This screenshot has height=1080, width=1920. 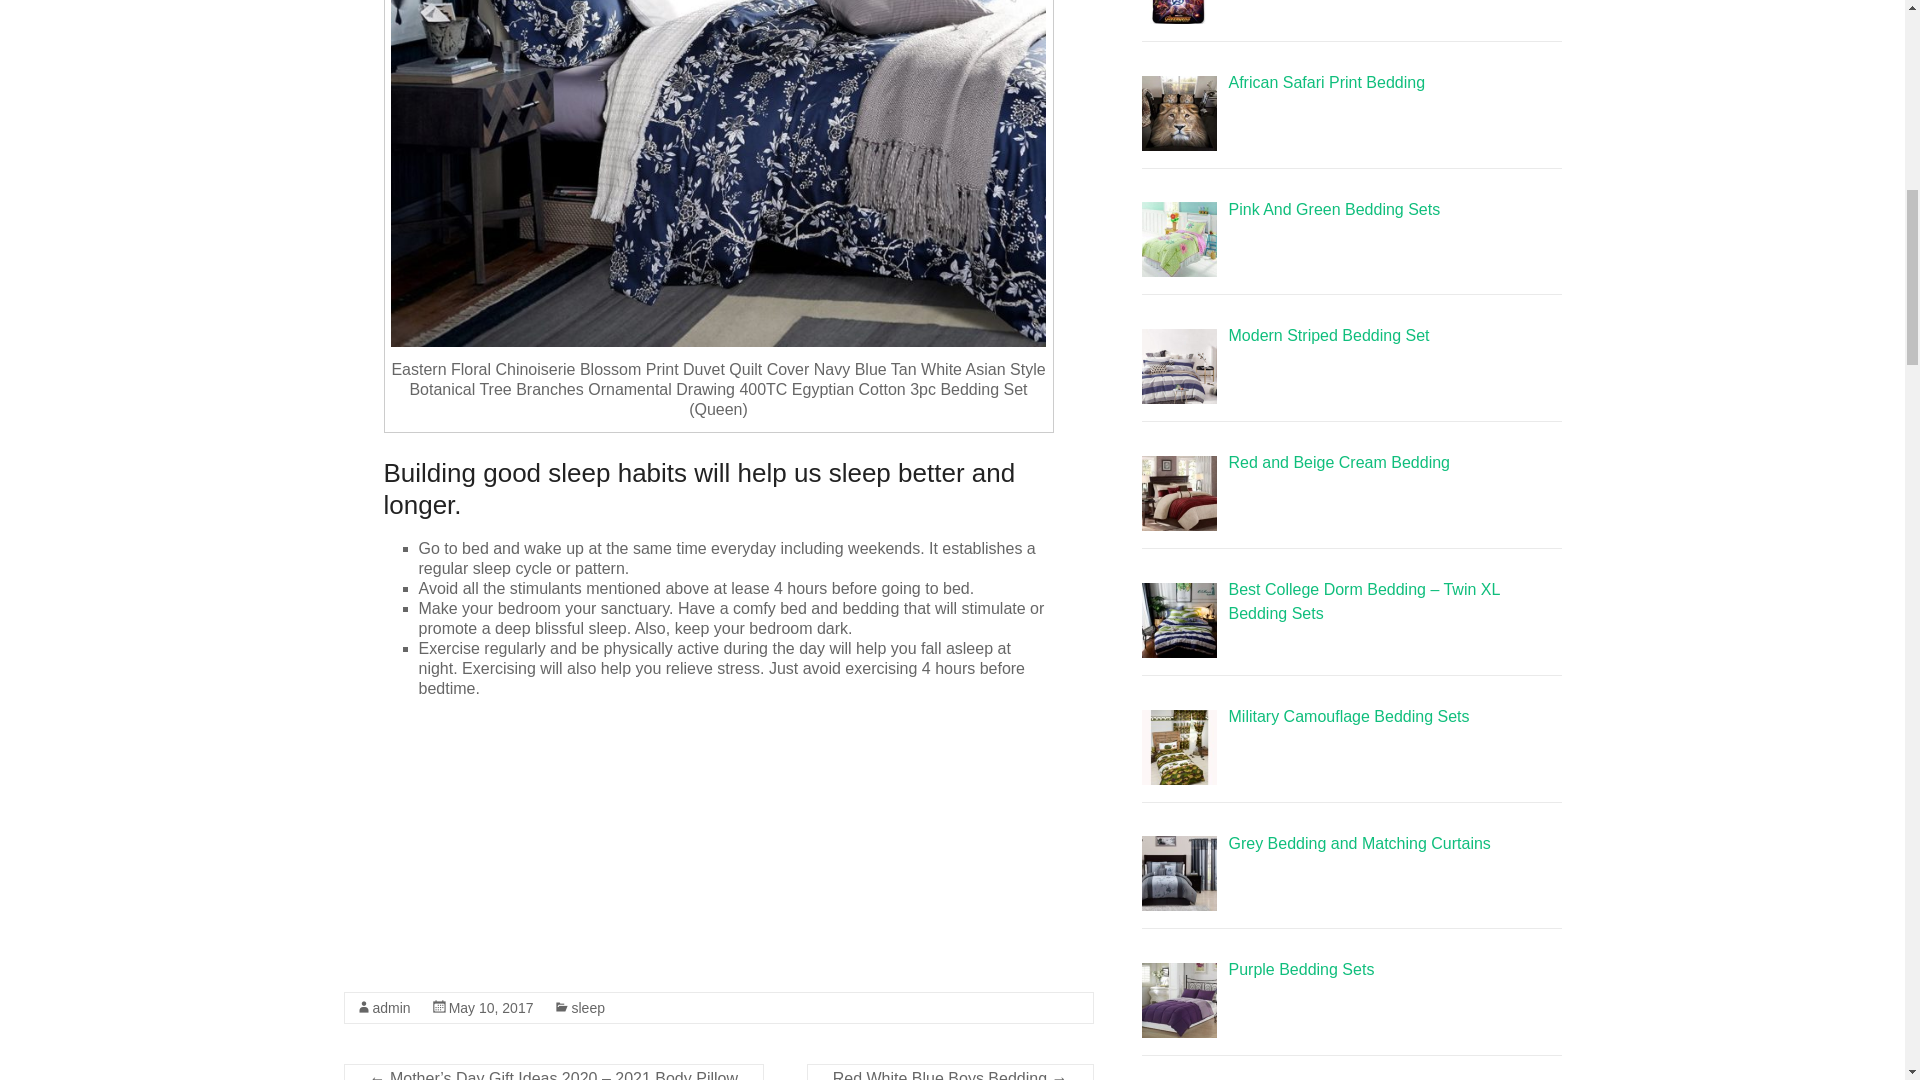 I want to click on sleep, so click(x=587, y=1008).